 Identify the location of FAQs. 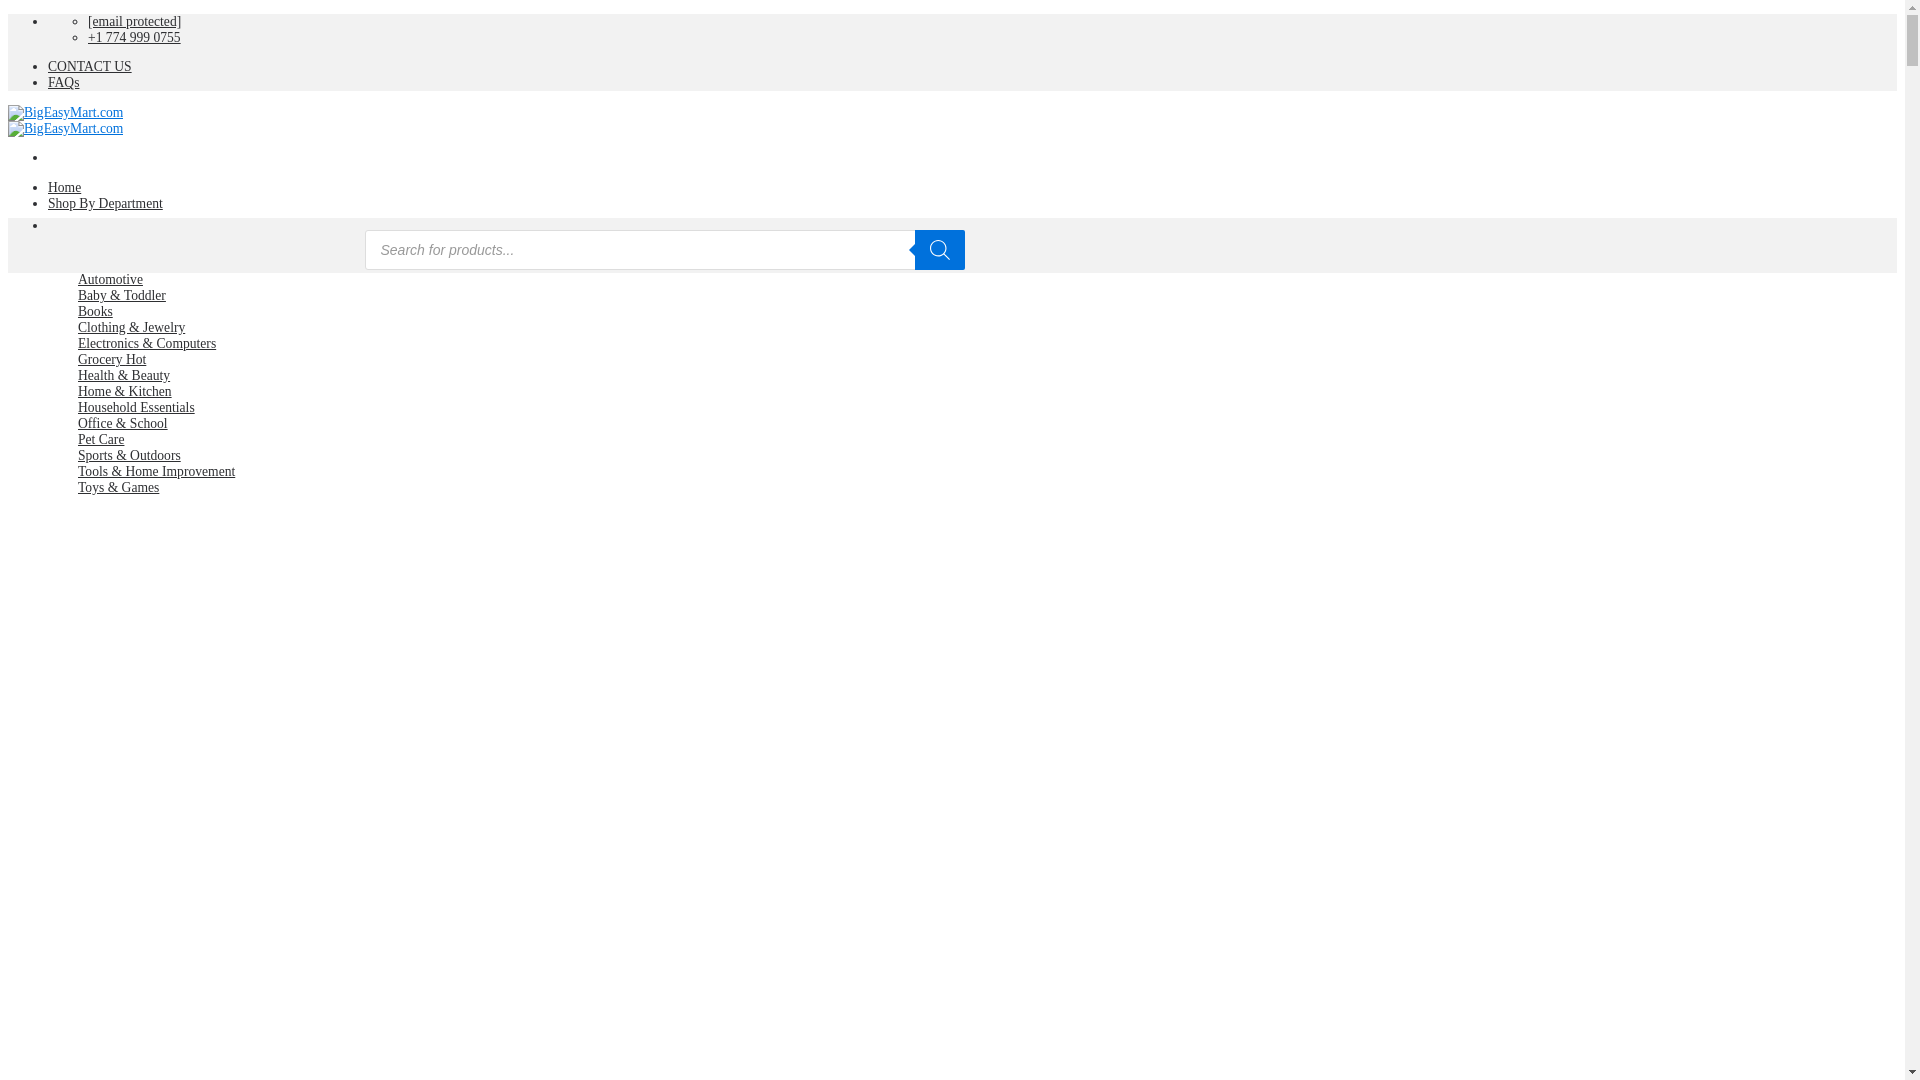
(63, 82).